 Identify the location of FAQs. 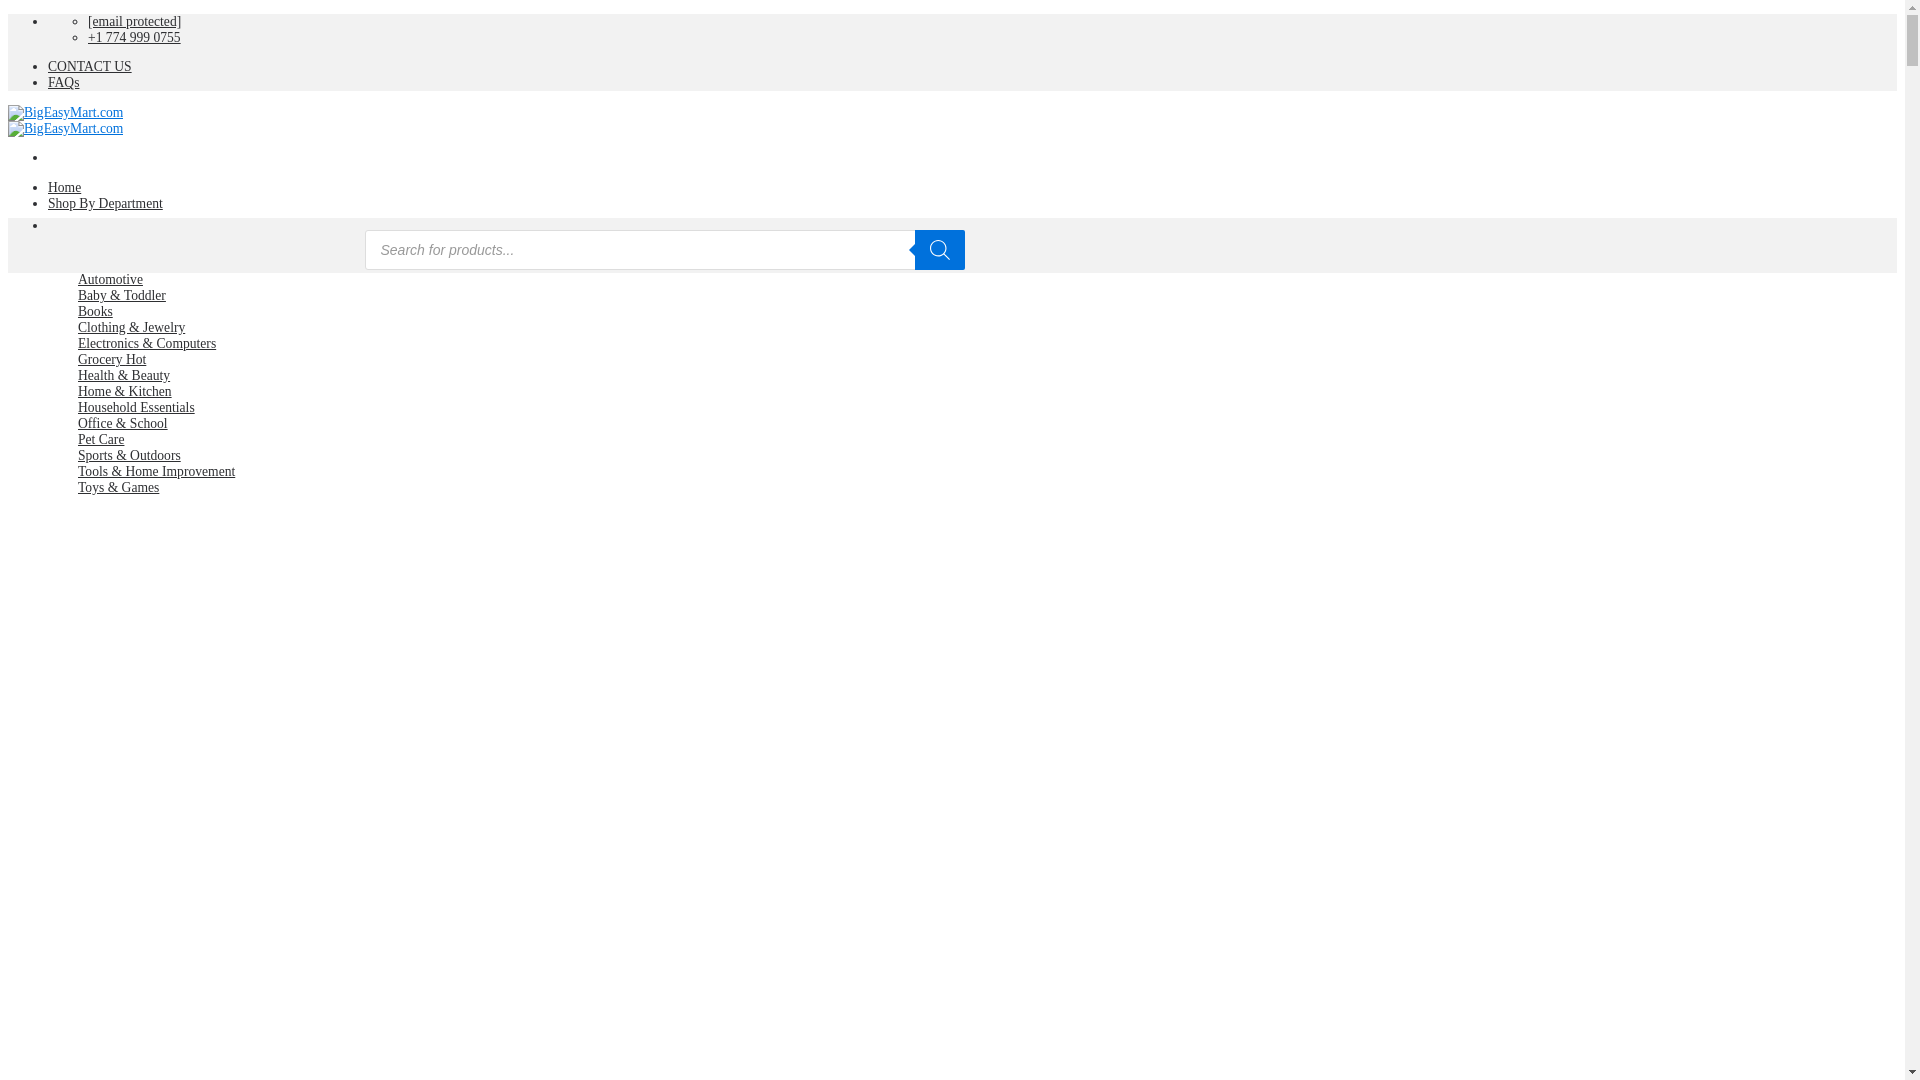
(63, 82).